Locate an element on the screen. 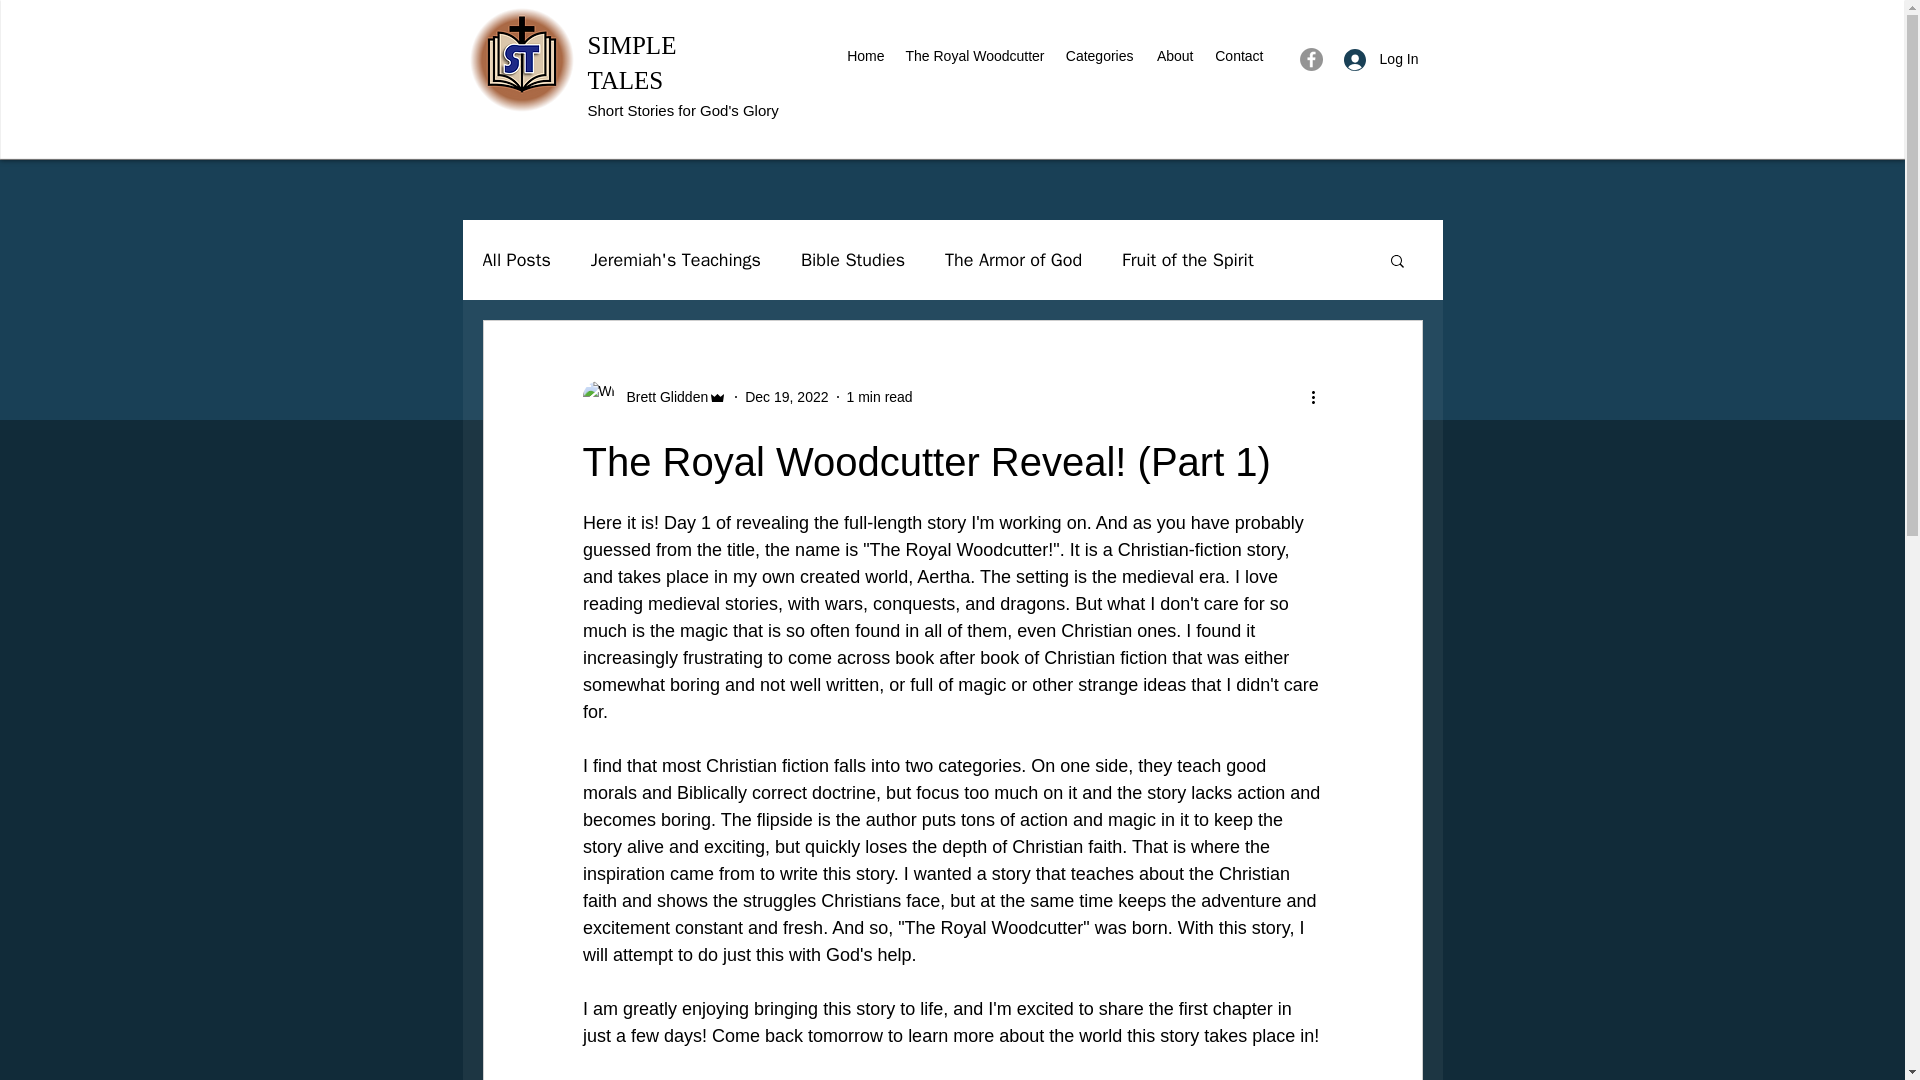  Brett Glidden is located at coordinates (661, 397).